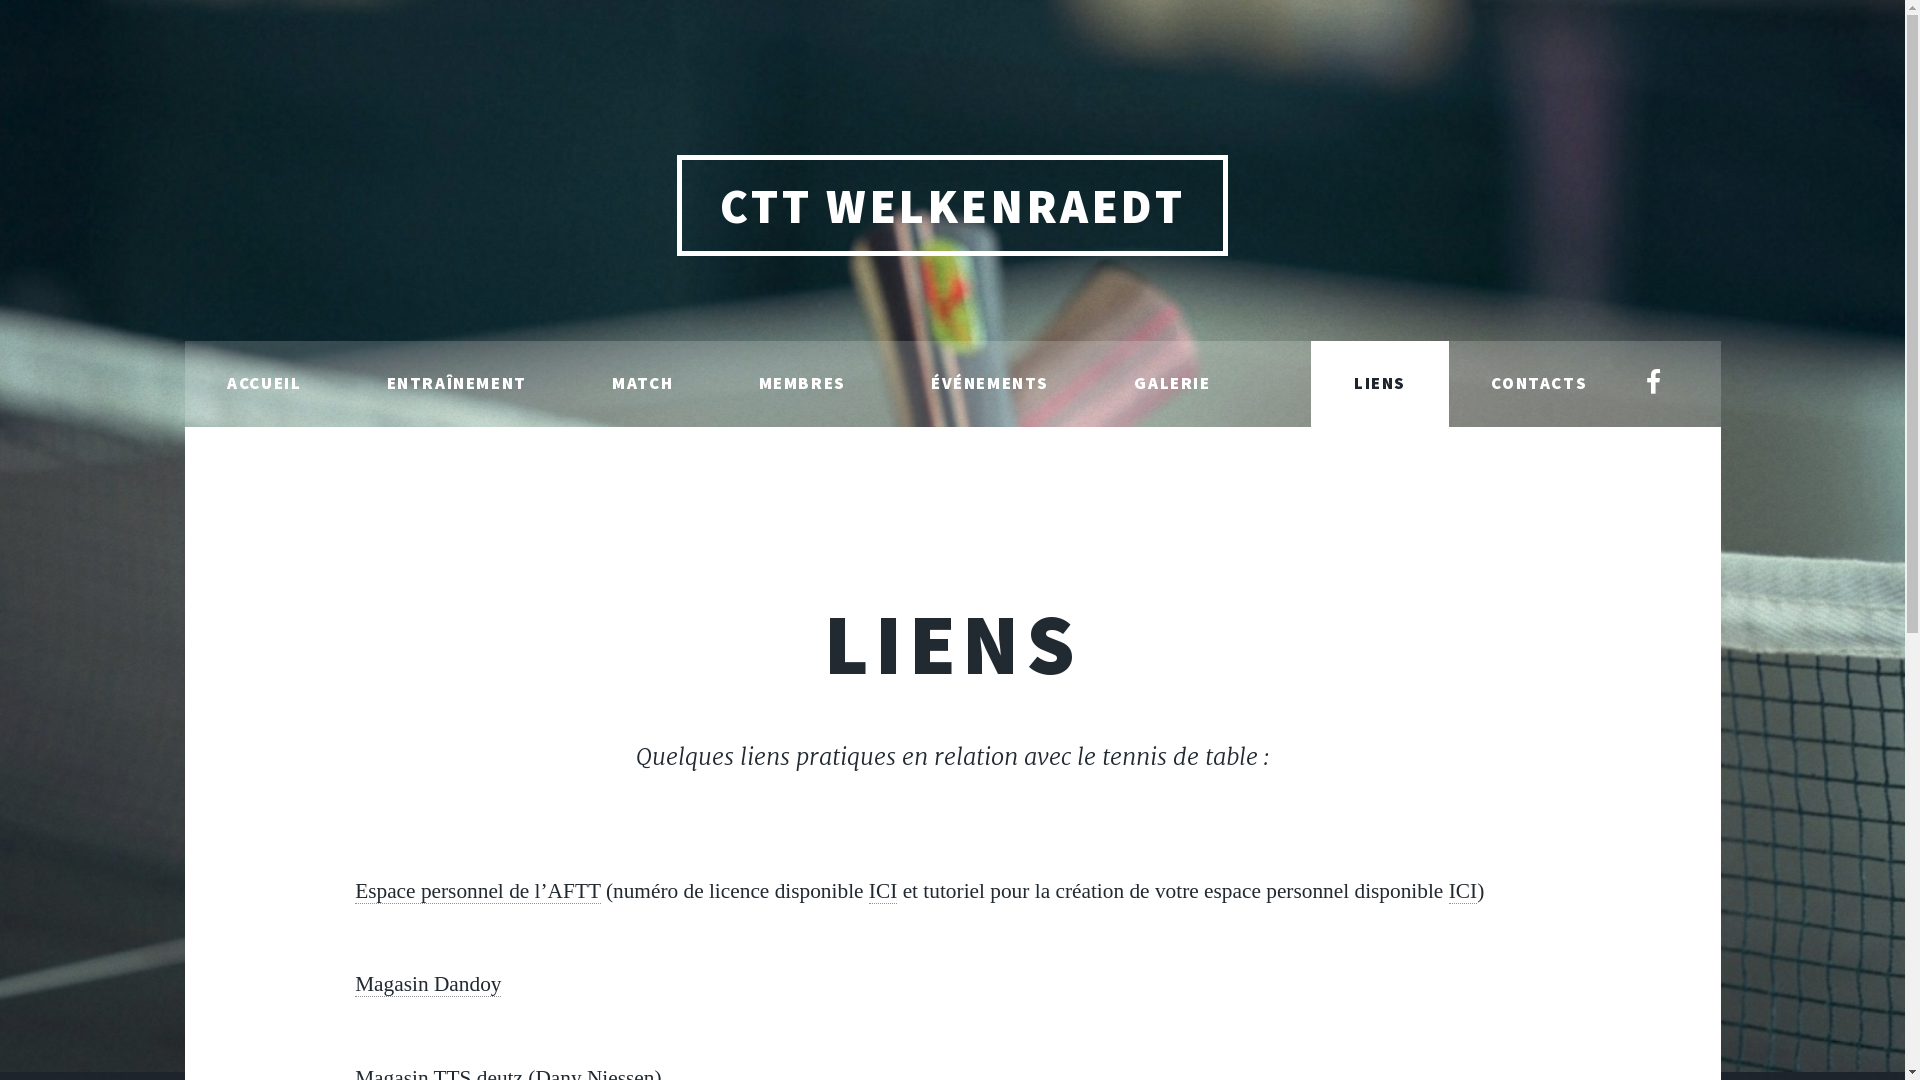 This screenshot has width=1920, height=1080. What do you see at coordinates (883, 892) in the screenshot?
I see `ICI` at bounding box center [883, 892].